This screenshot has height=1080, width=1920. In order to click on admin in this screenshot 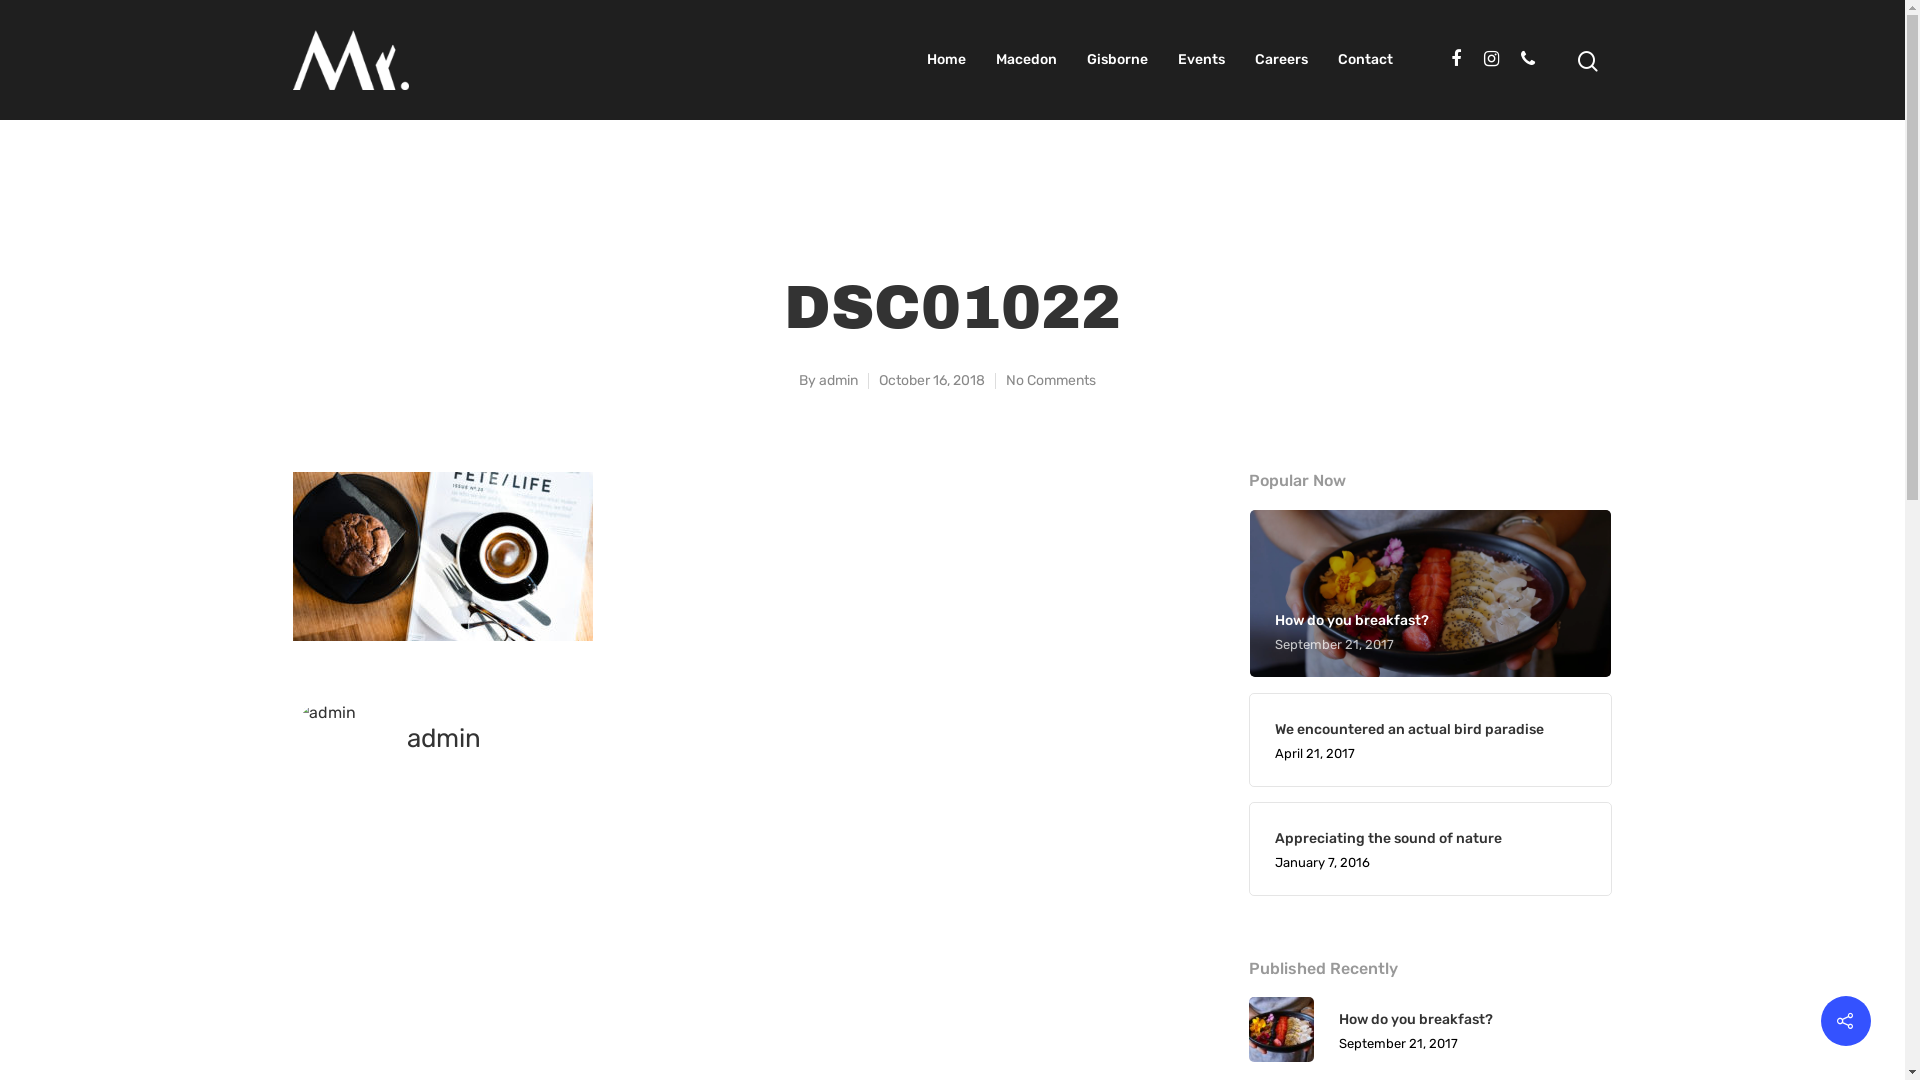, I will do `click(443, 738)`.